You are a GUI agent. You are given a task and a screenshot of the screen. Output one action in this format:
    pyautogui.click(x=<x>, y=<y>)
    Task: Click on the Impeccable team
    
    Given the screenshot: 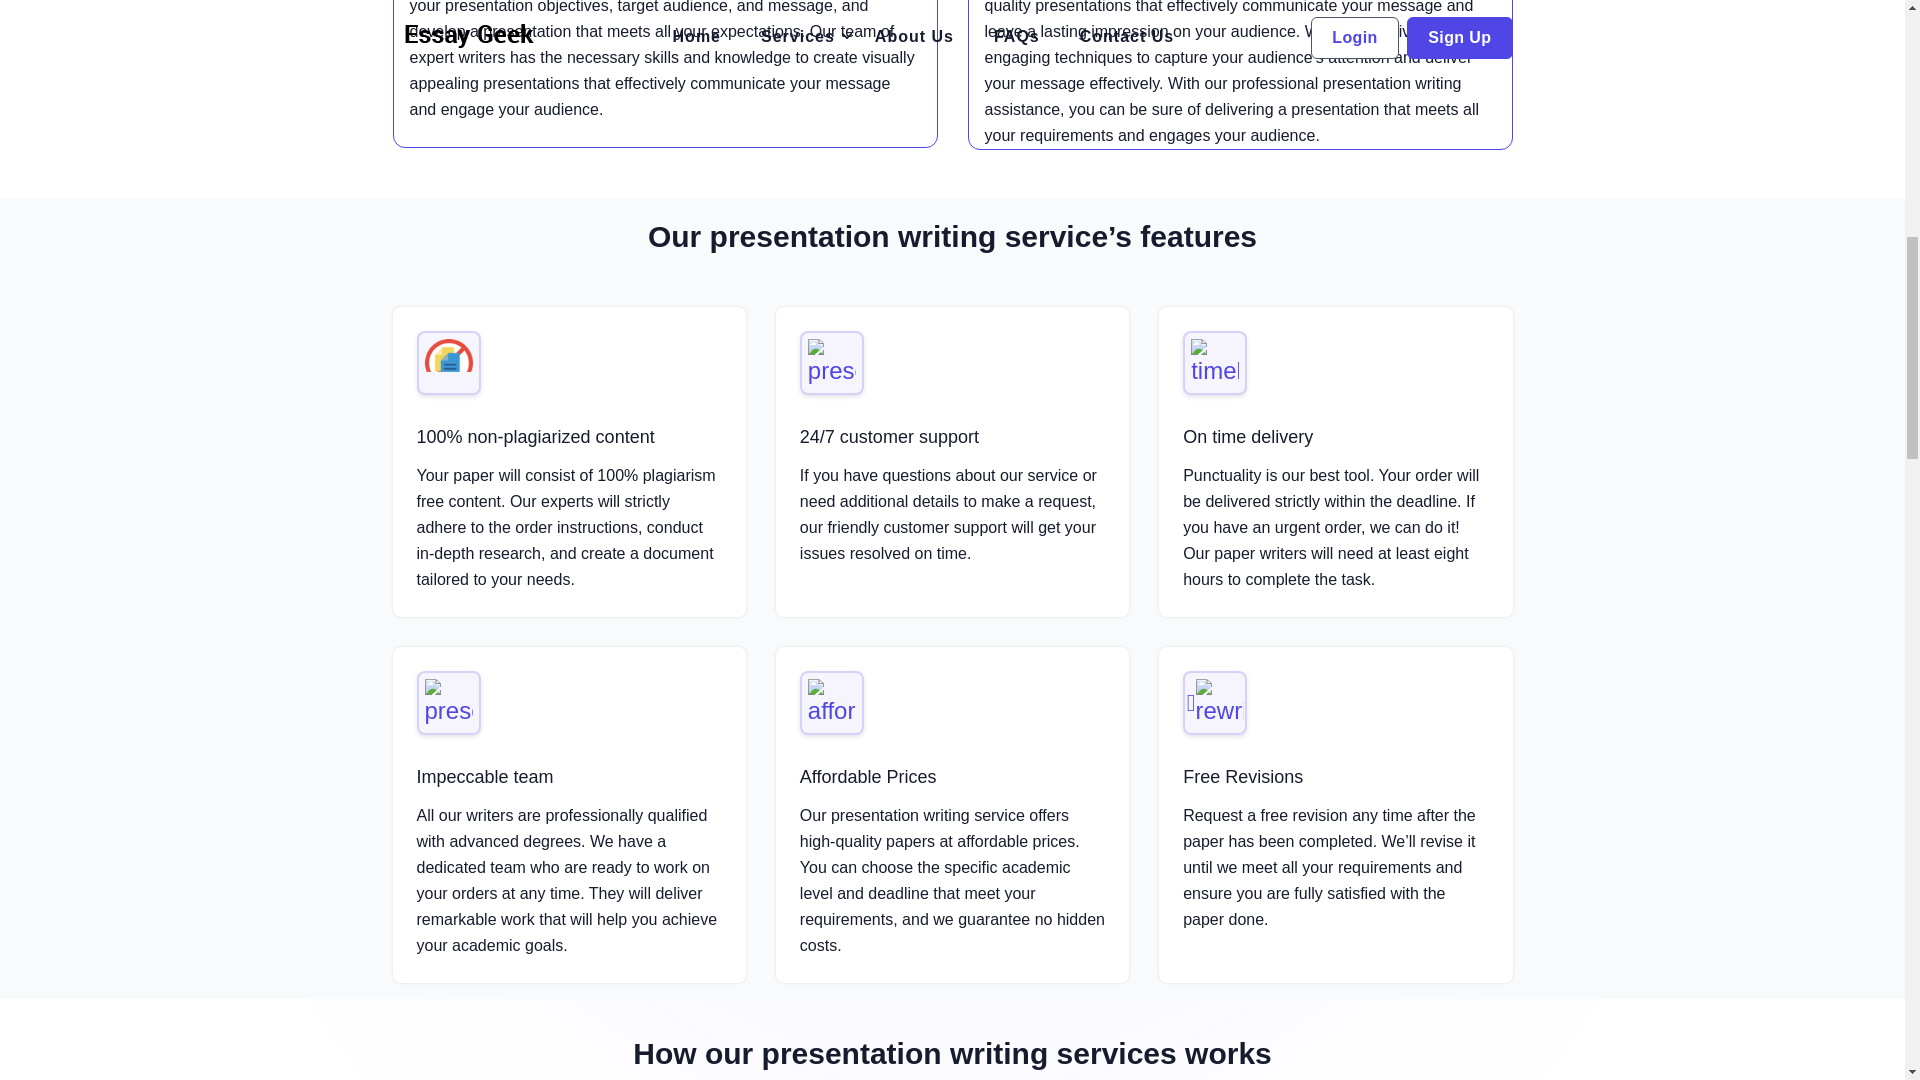 What is the action you would take?
    pyautogui.click(x=484, y=776)
    